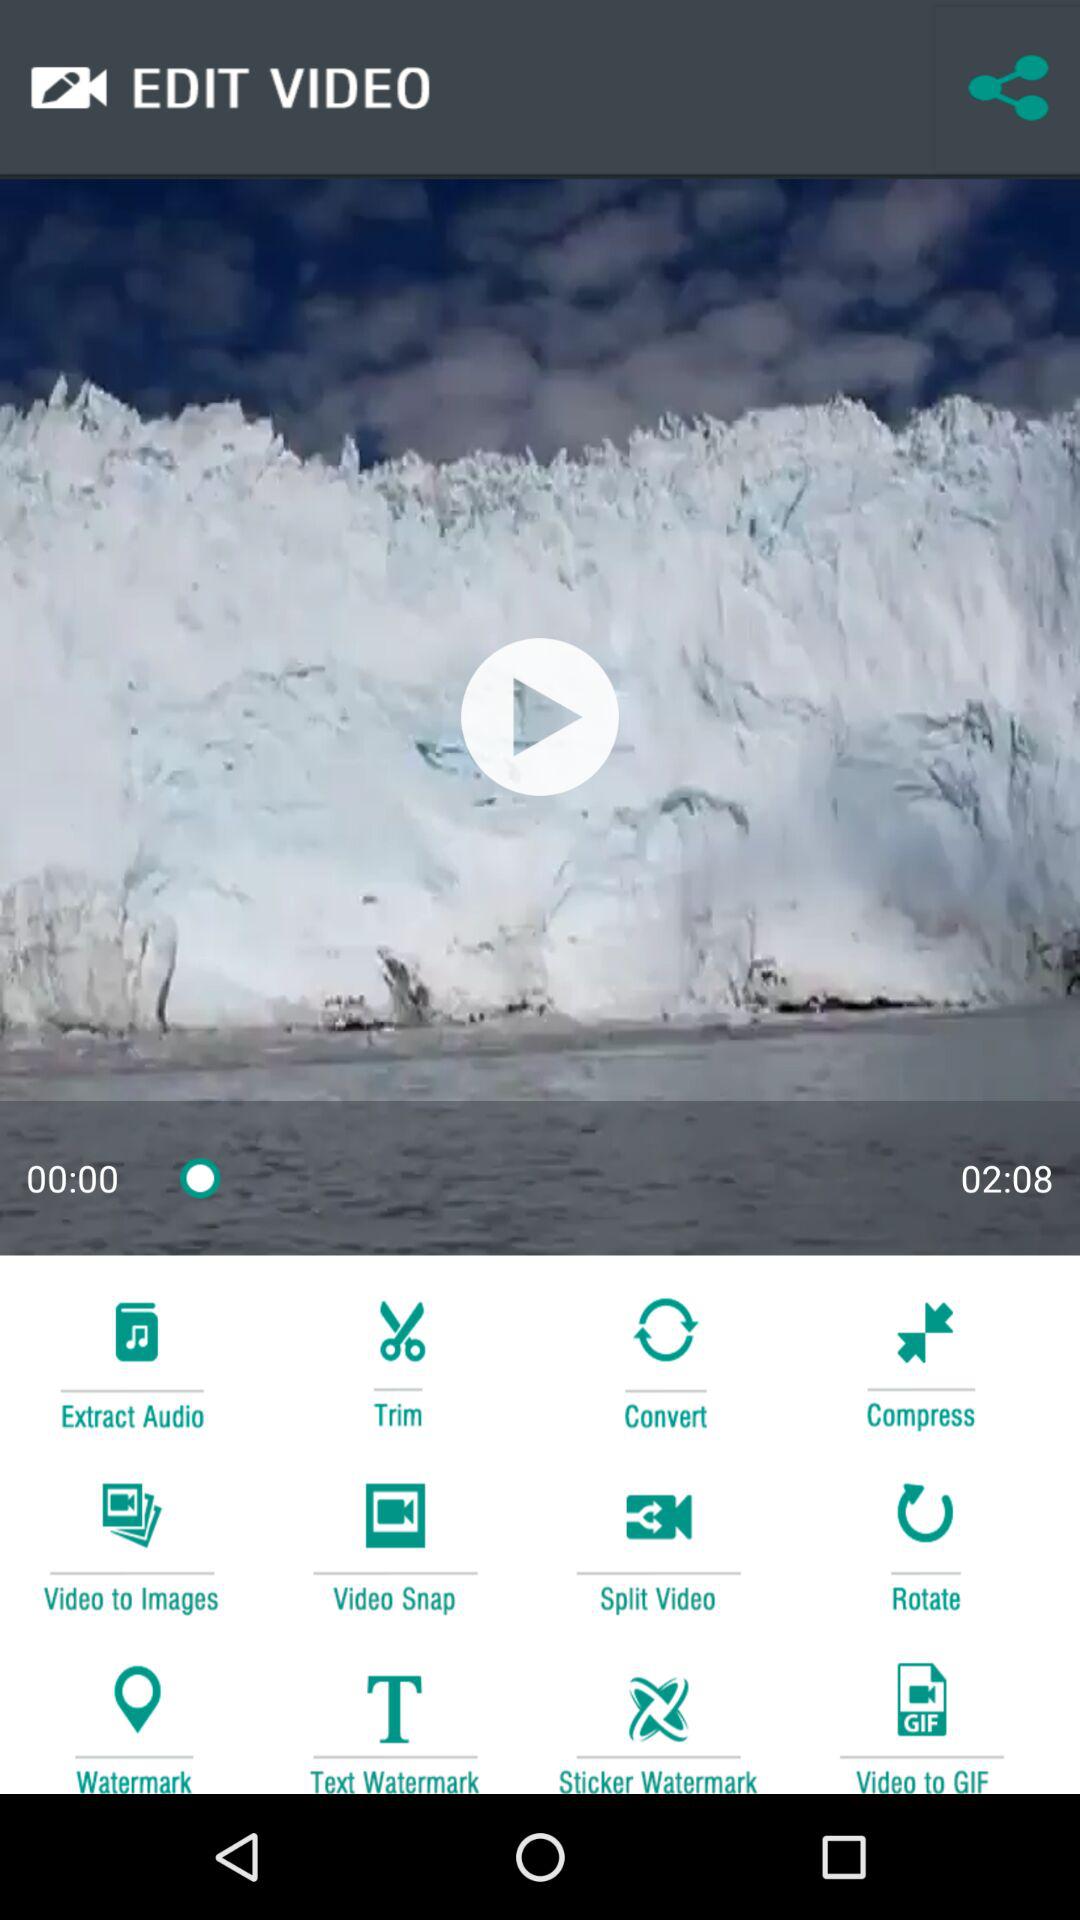  Describe the element at coordinates (394, 1544) in the screenshot. I see `to take snap of a video` at that location.